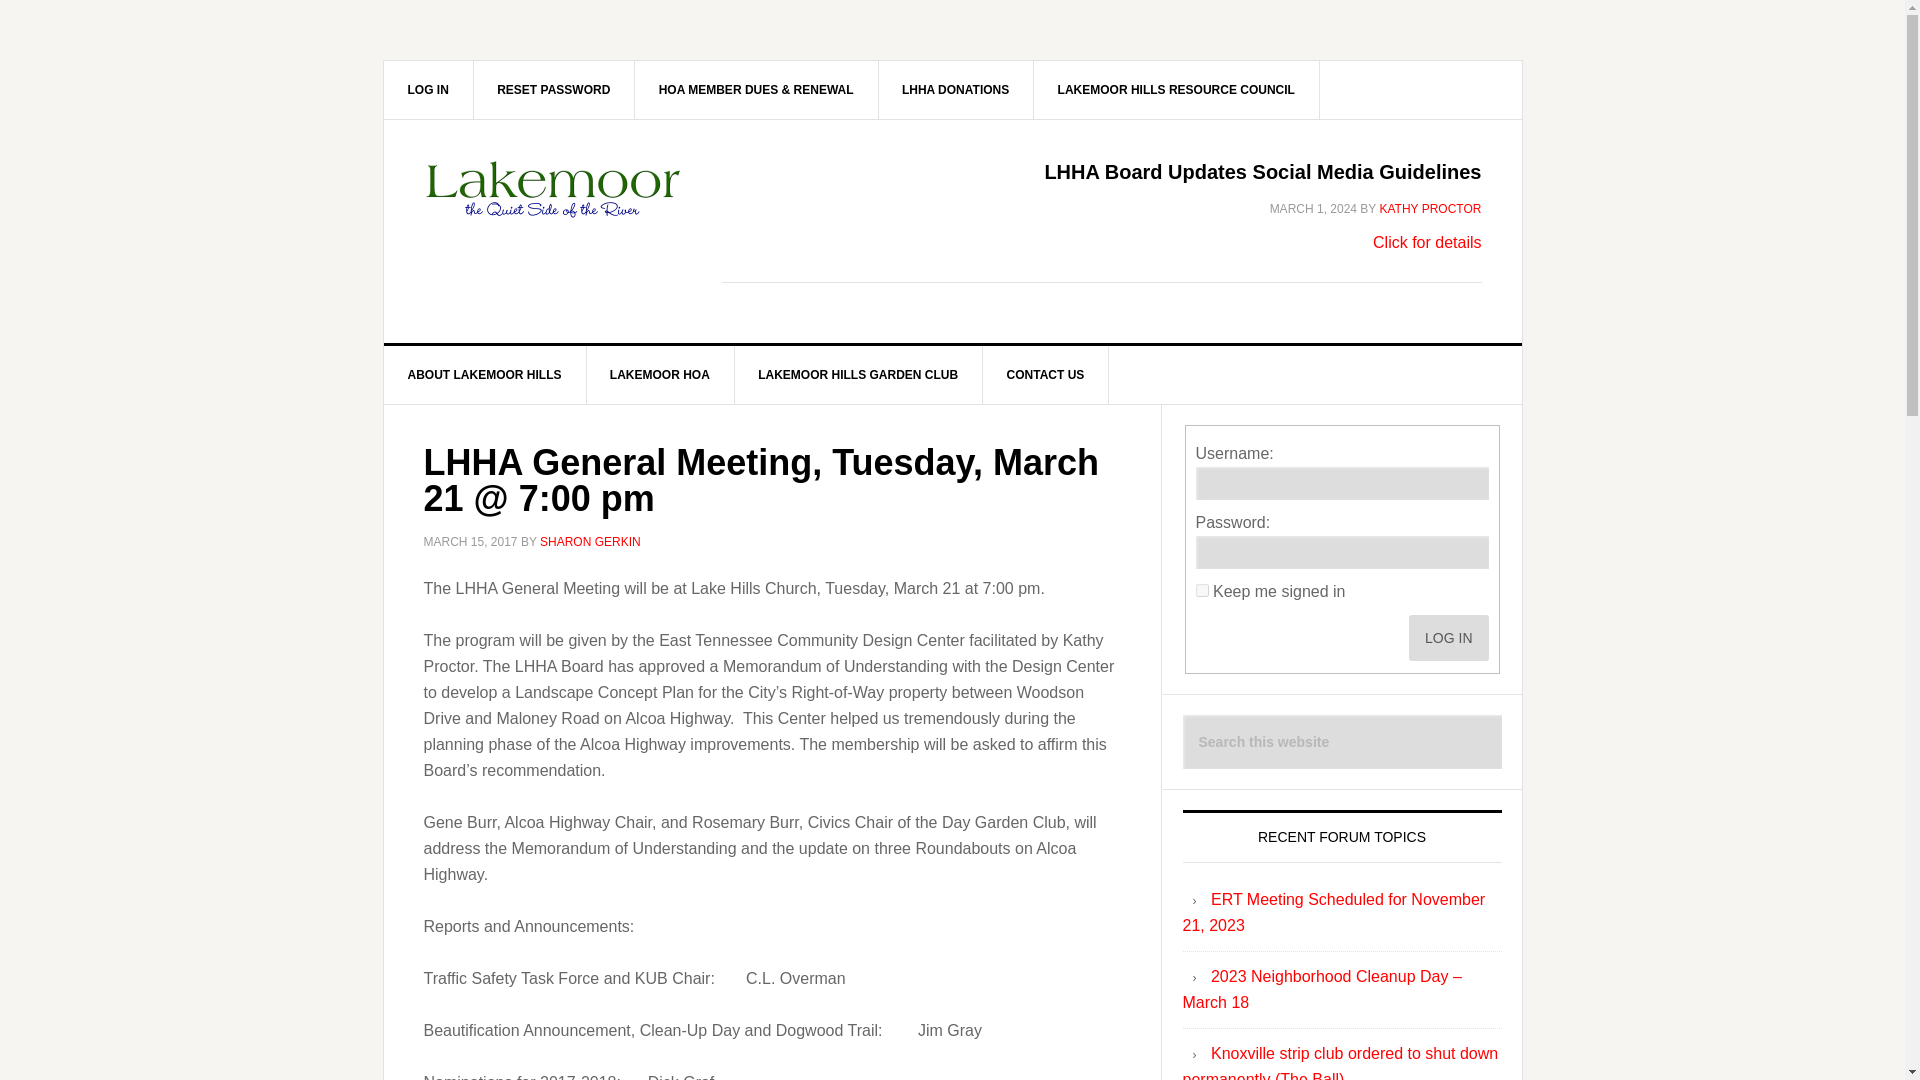 This screenshot has height=1080, width=1920. I want to click on ERT Meeting Scheduled for November 21, 2023, so click(1333, 912).